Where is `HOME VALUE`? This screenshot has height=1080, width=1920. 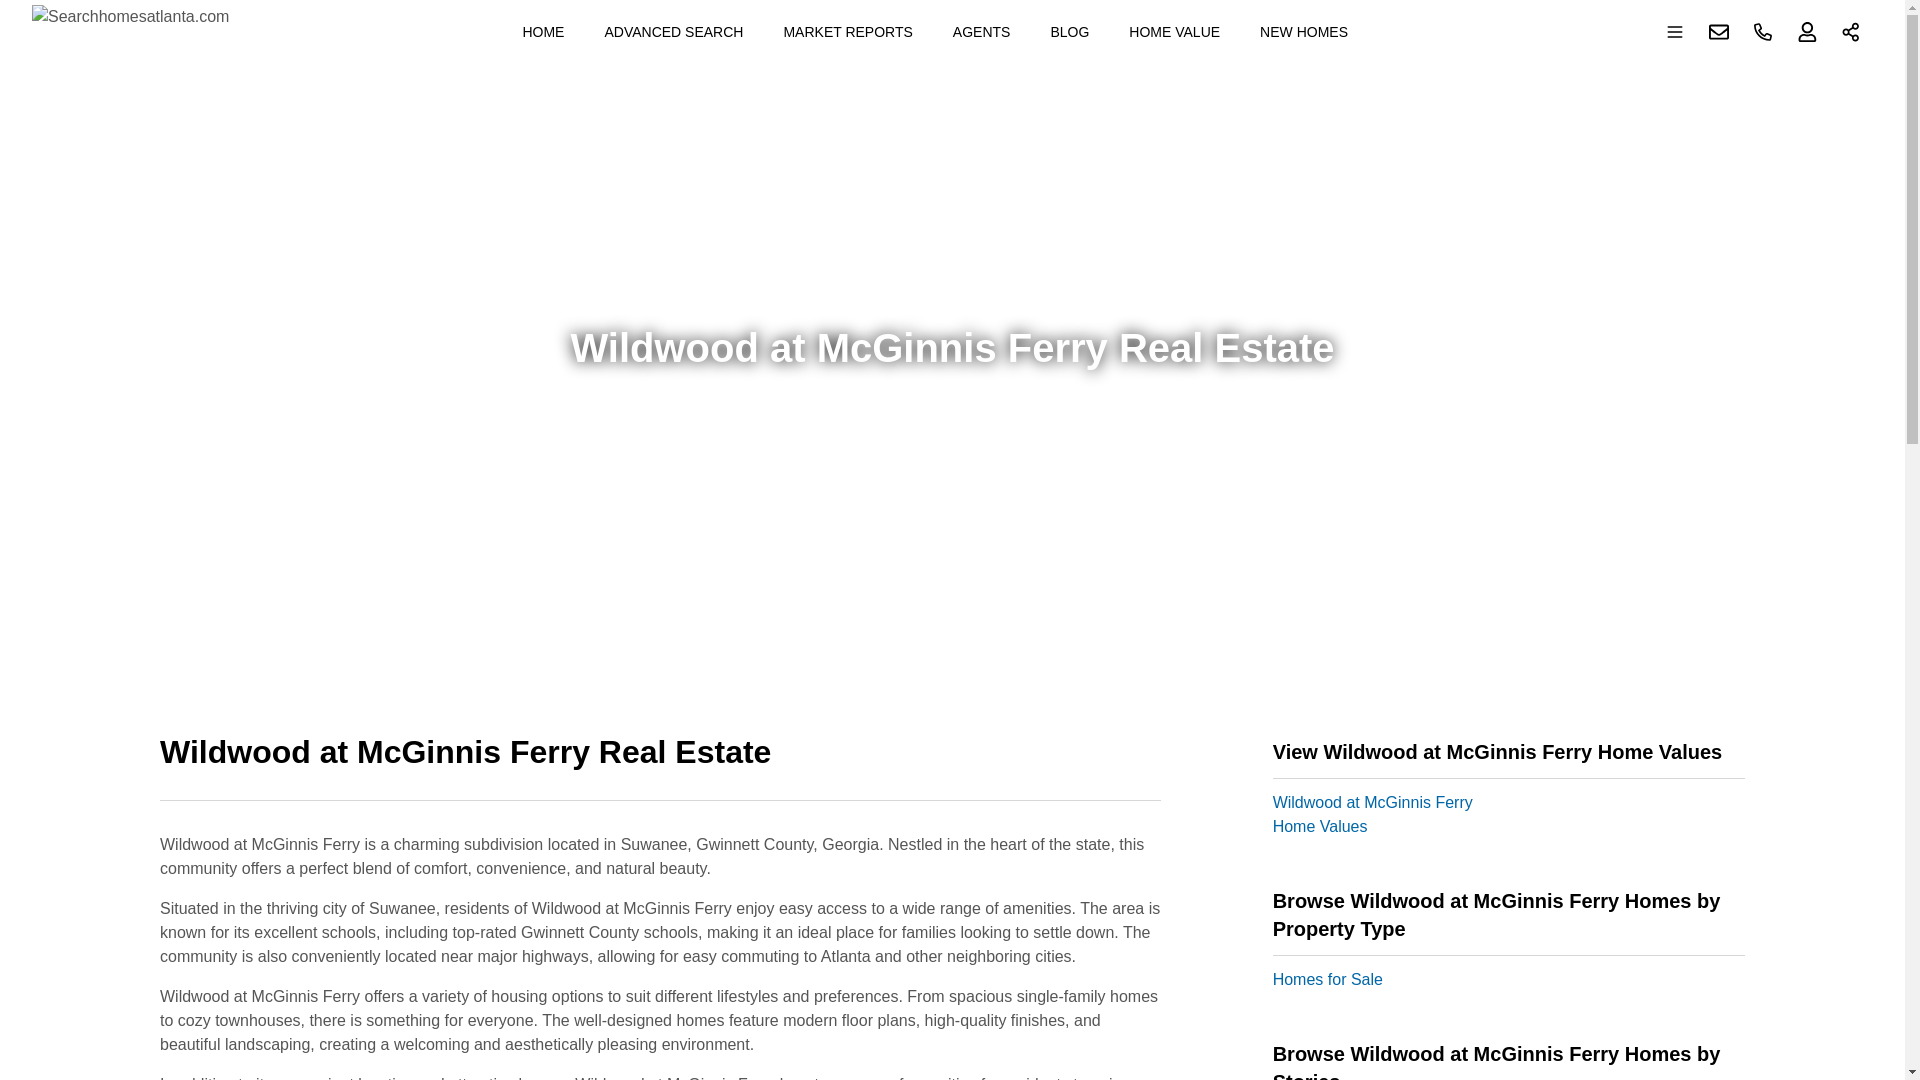
HOME VALUE is located at coordinates (1174, 32).